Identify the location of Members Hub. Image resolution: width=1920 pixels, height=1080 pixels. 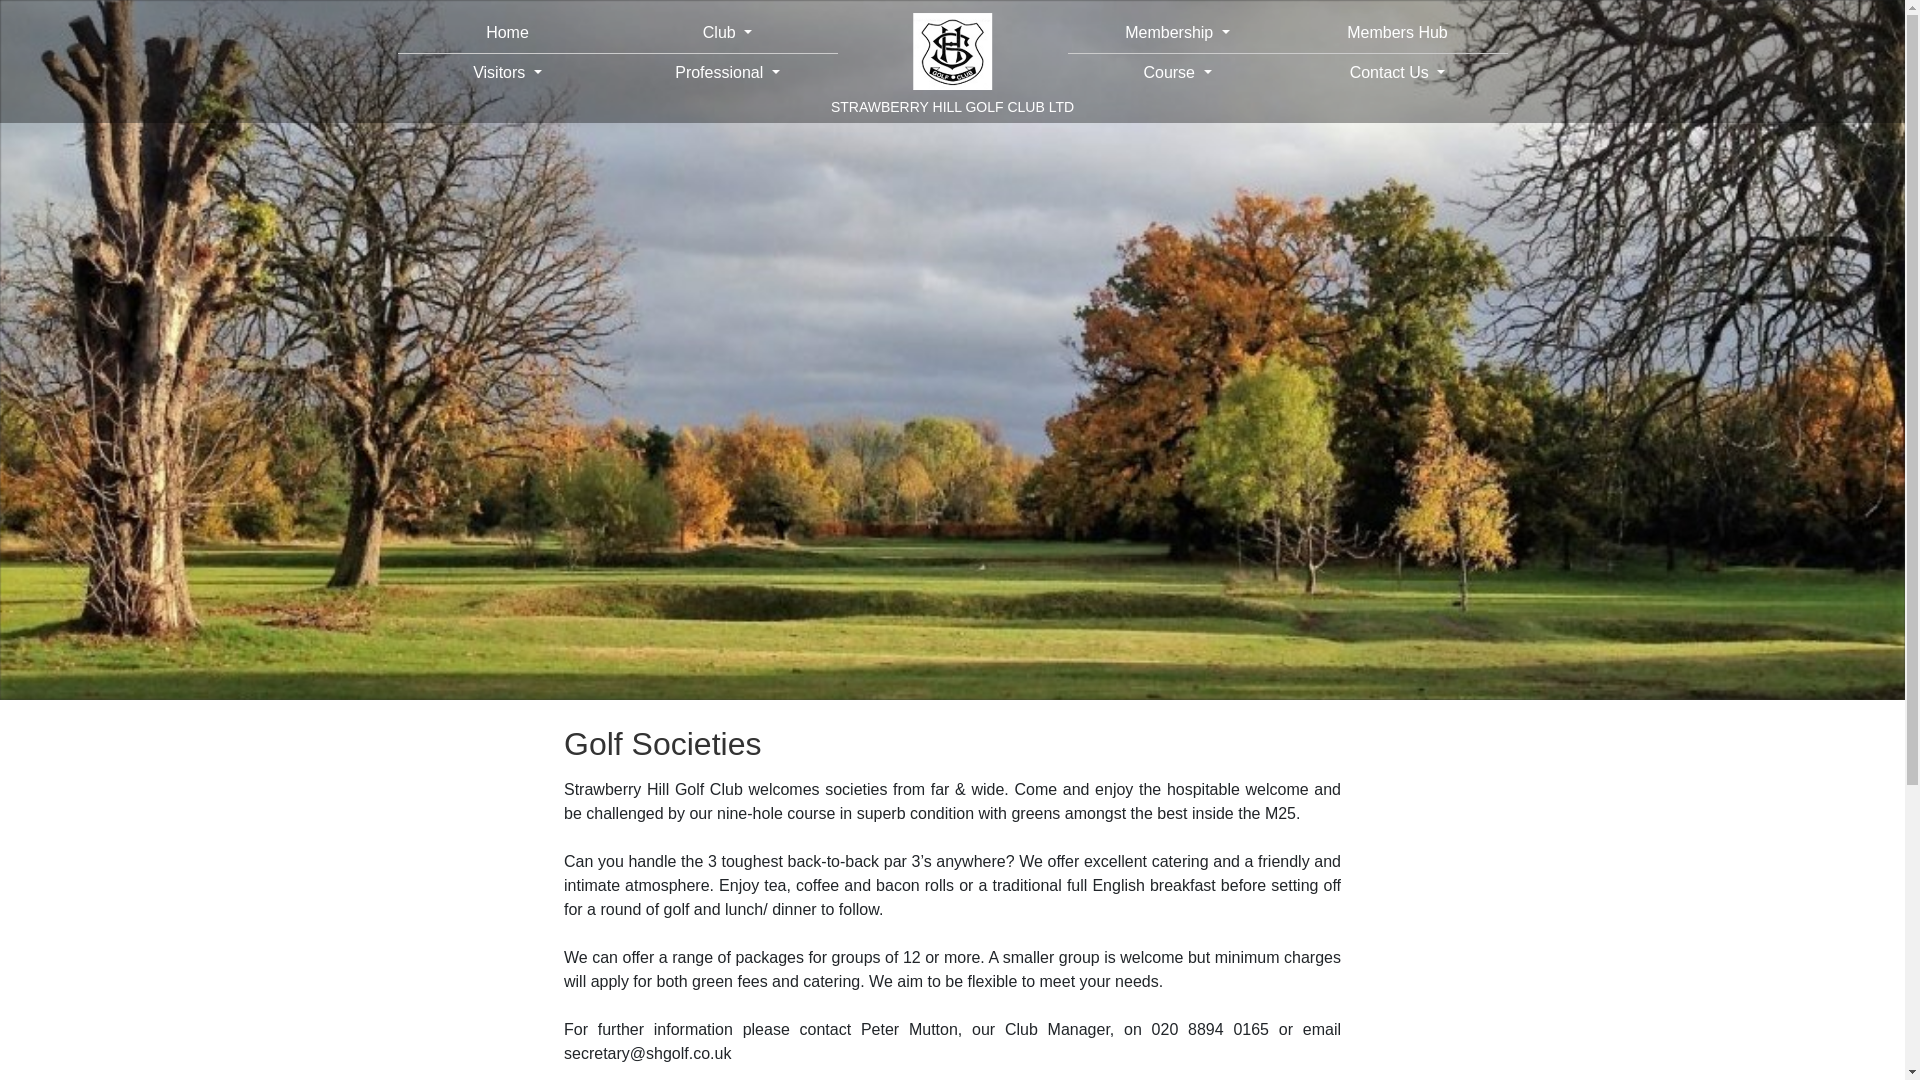
(1398, 33).